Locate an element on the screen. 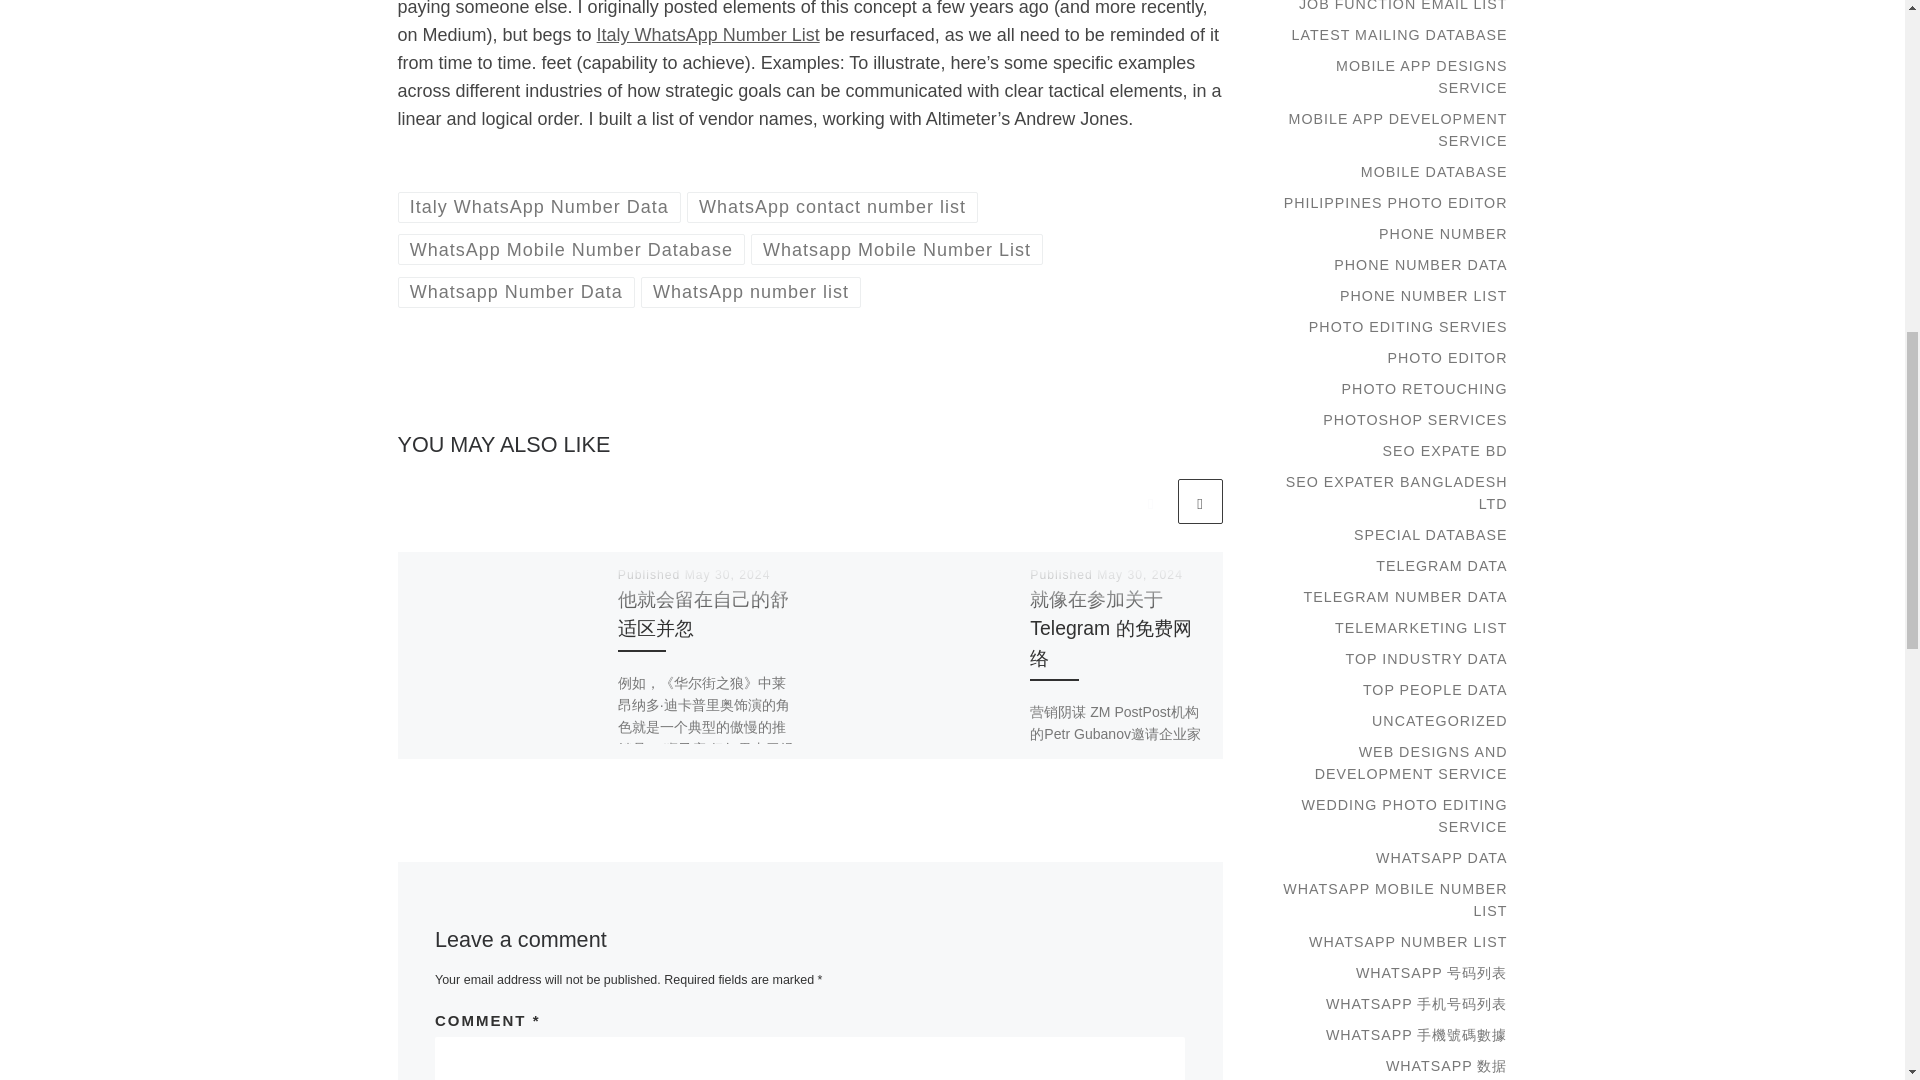  View all posts in Italy WhatsApp Number Data is located at coordinates (539, 207).